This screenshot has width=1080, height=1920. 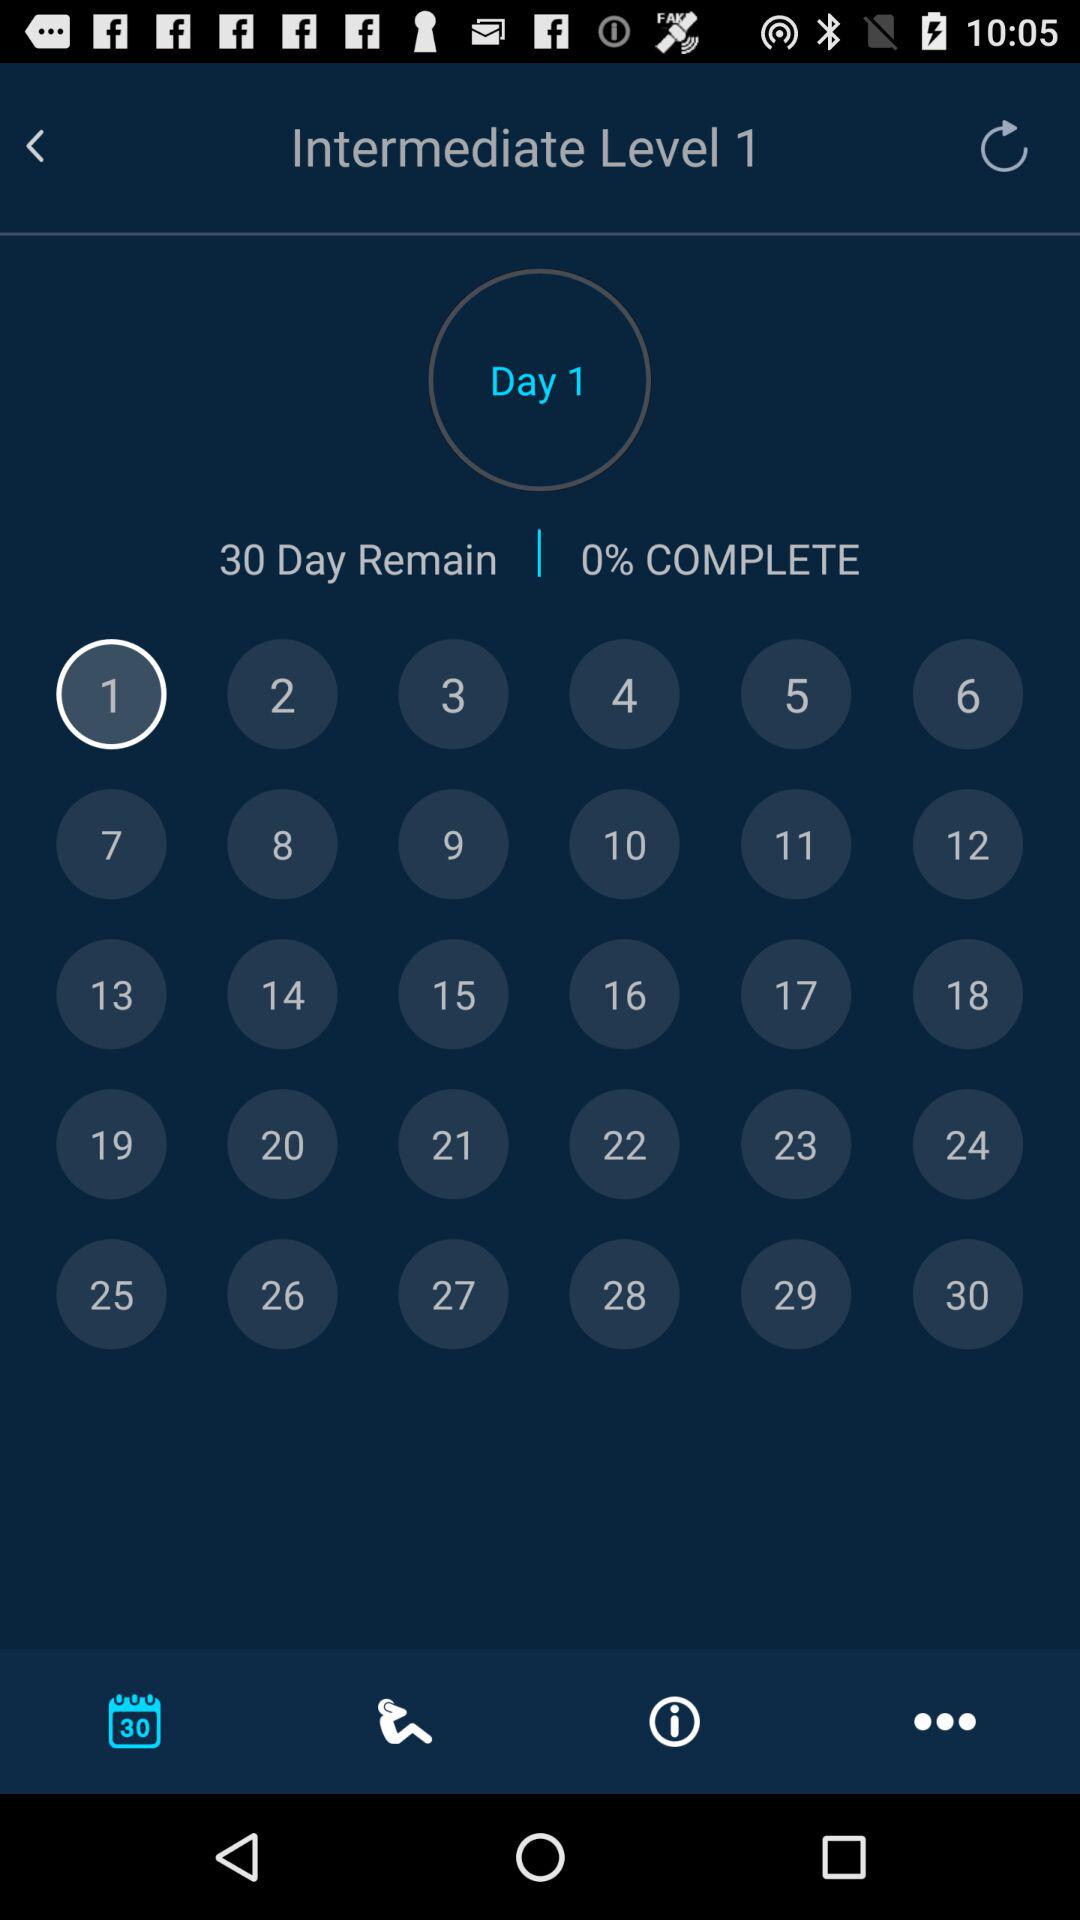 I want to click on select day 20, so click(x=282, y=1144).